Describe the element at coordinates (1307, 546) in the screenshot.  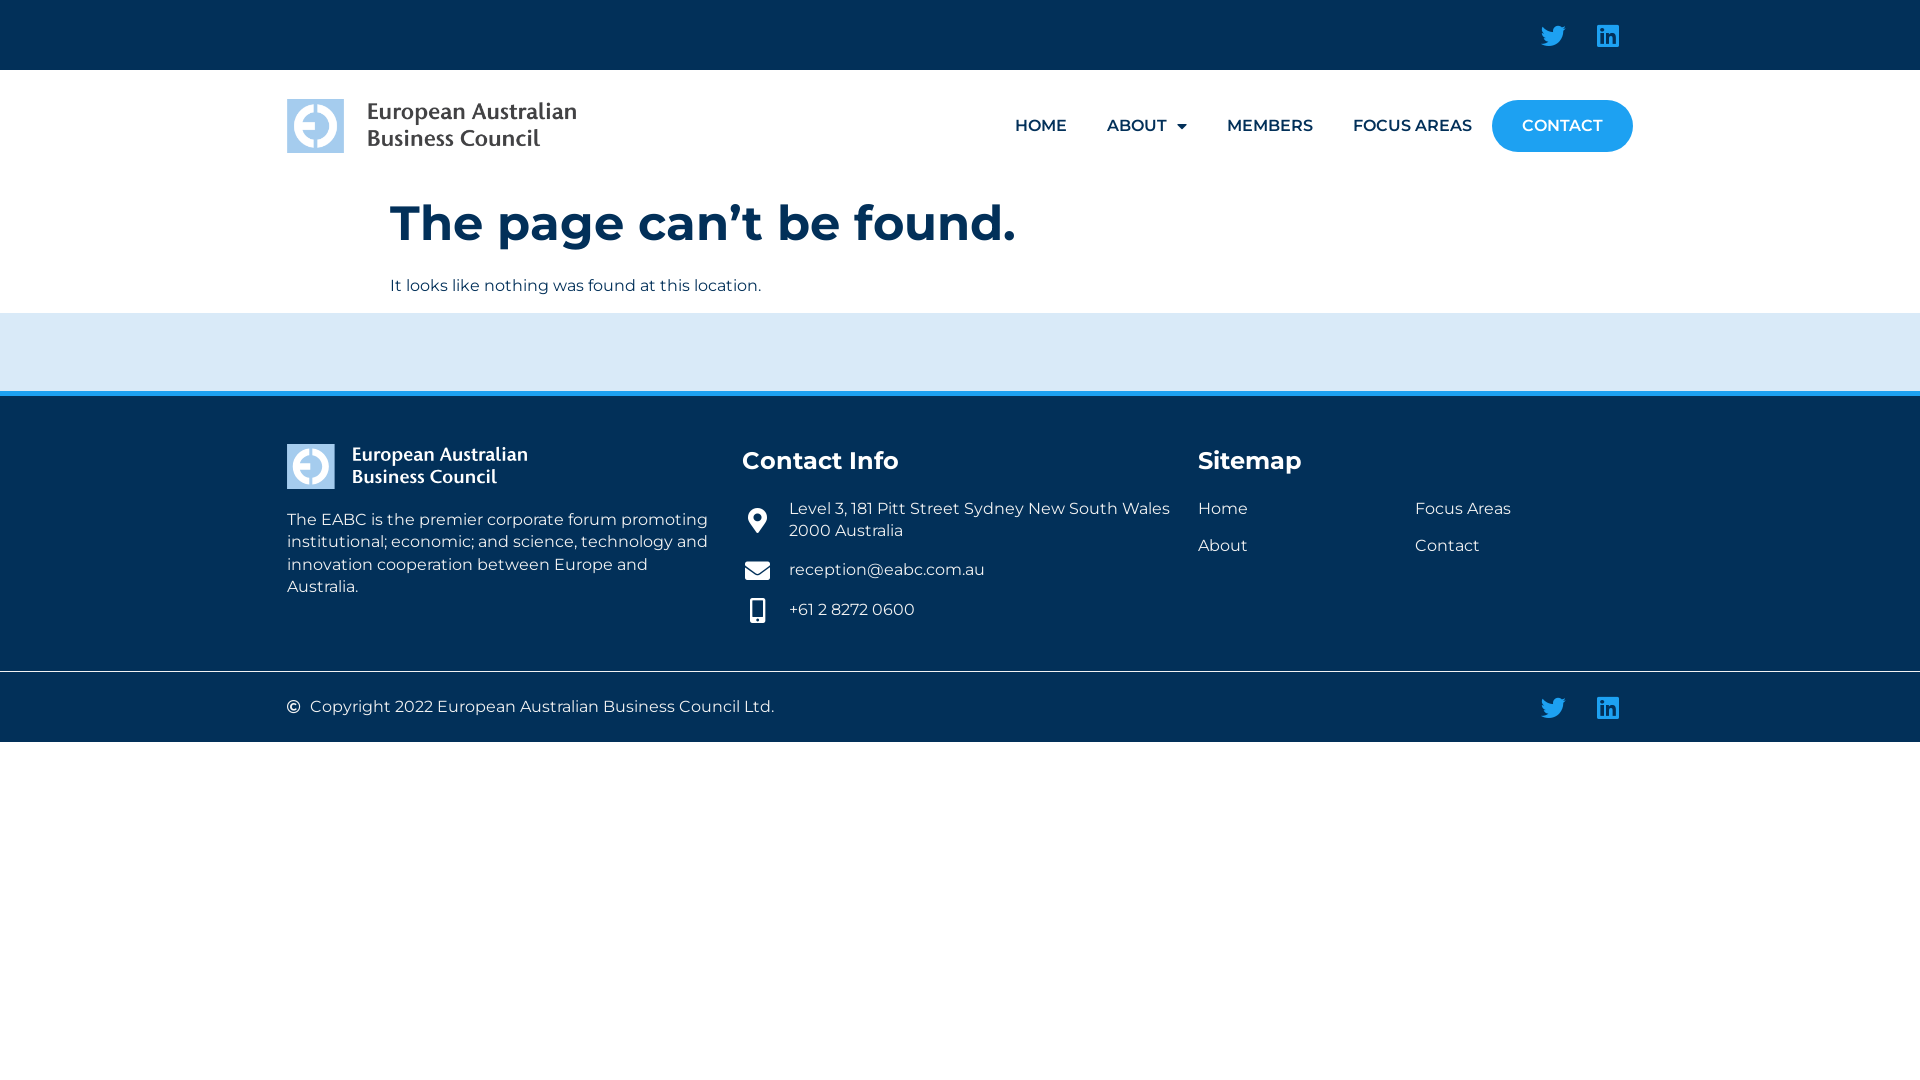
I see `About` at that location.